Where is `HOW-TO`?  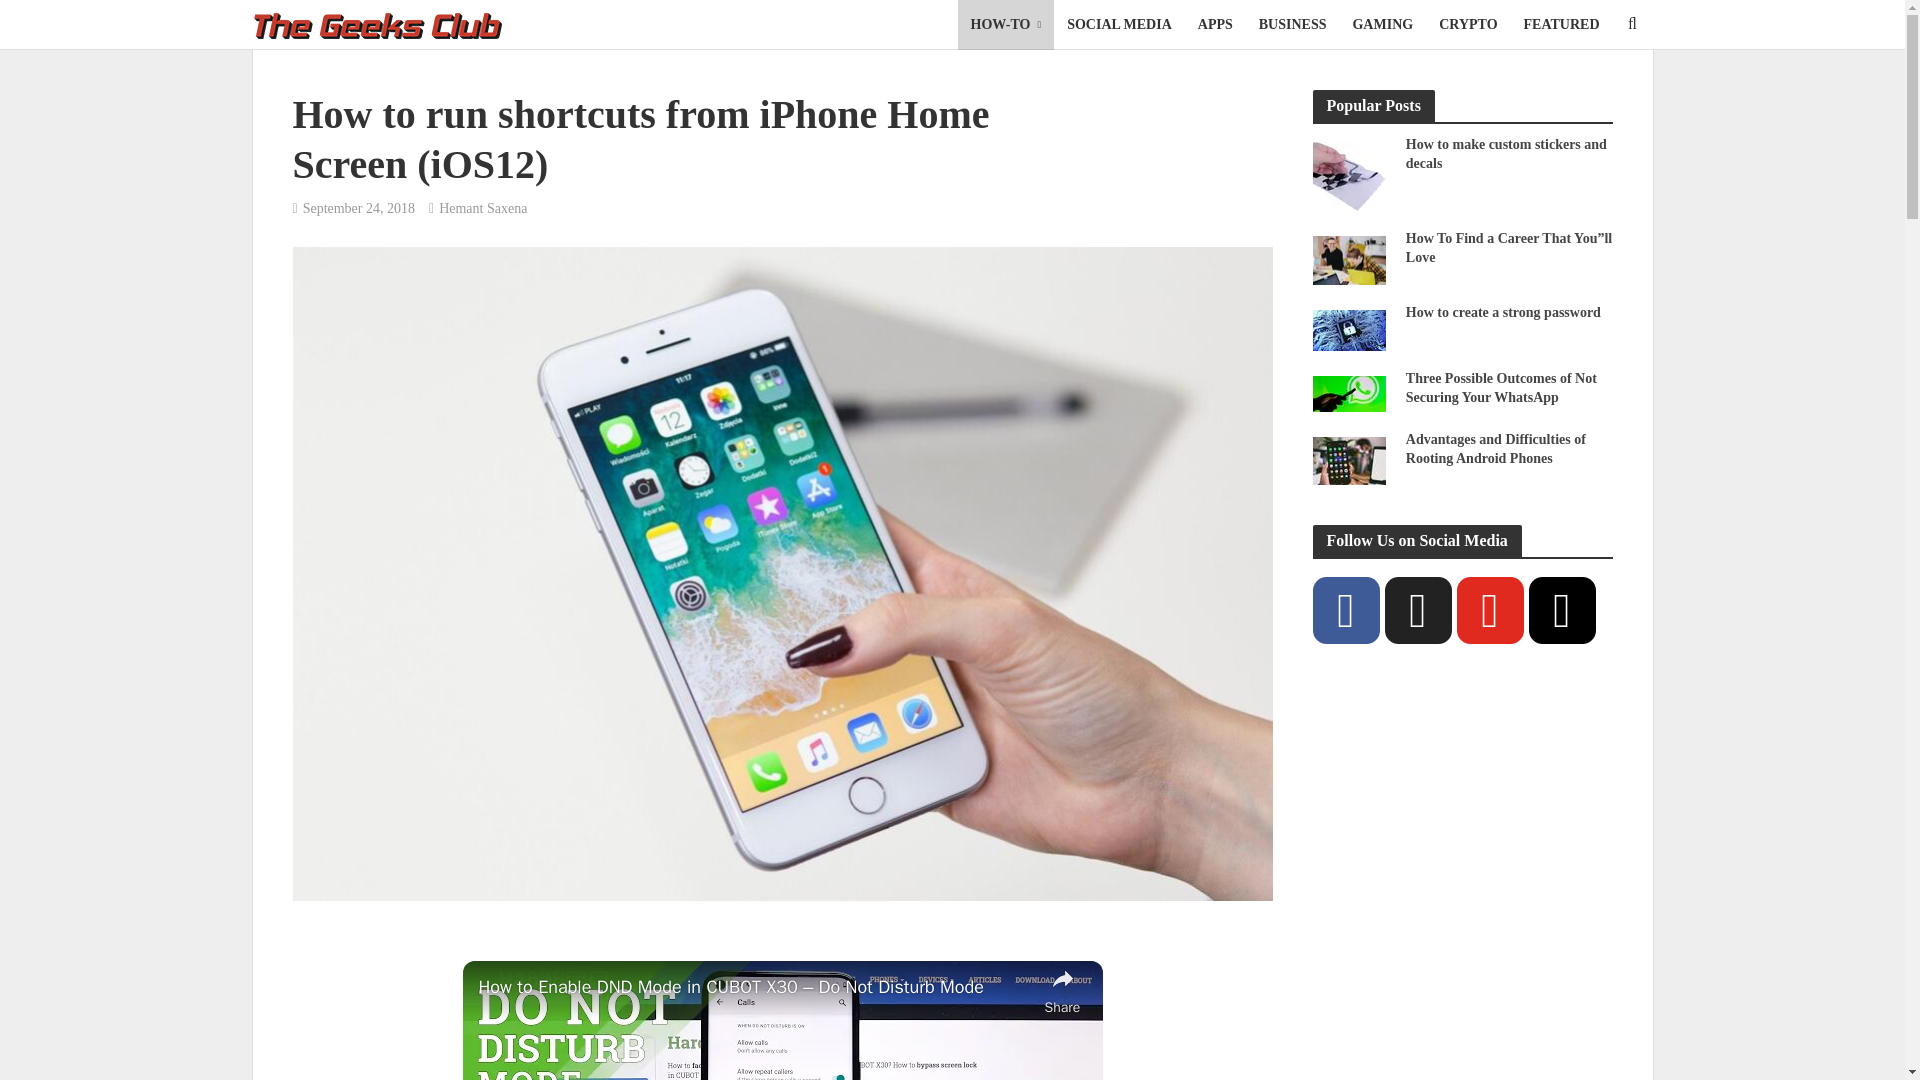
HOW-TO is located at coordinates (1006, 24).